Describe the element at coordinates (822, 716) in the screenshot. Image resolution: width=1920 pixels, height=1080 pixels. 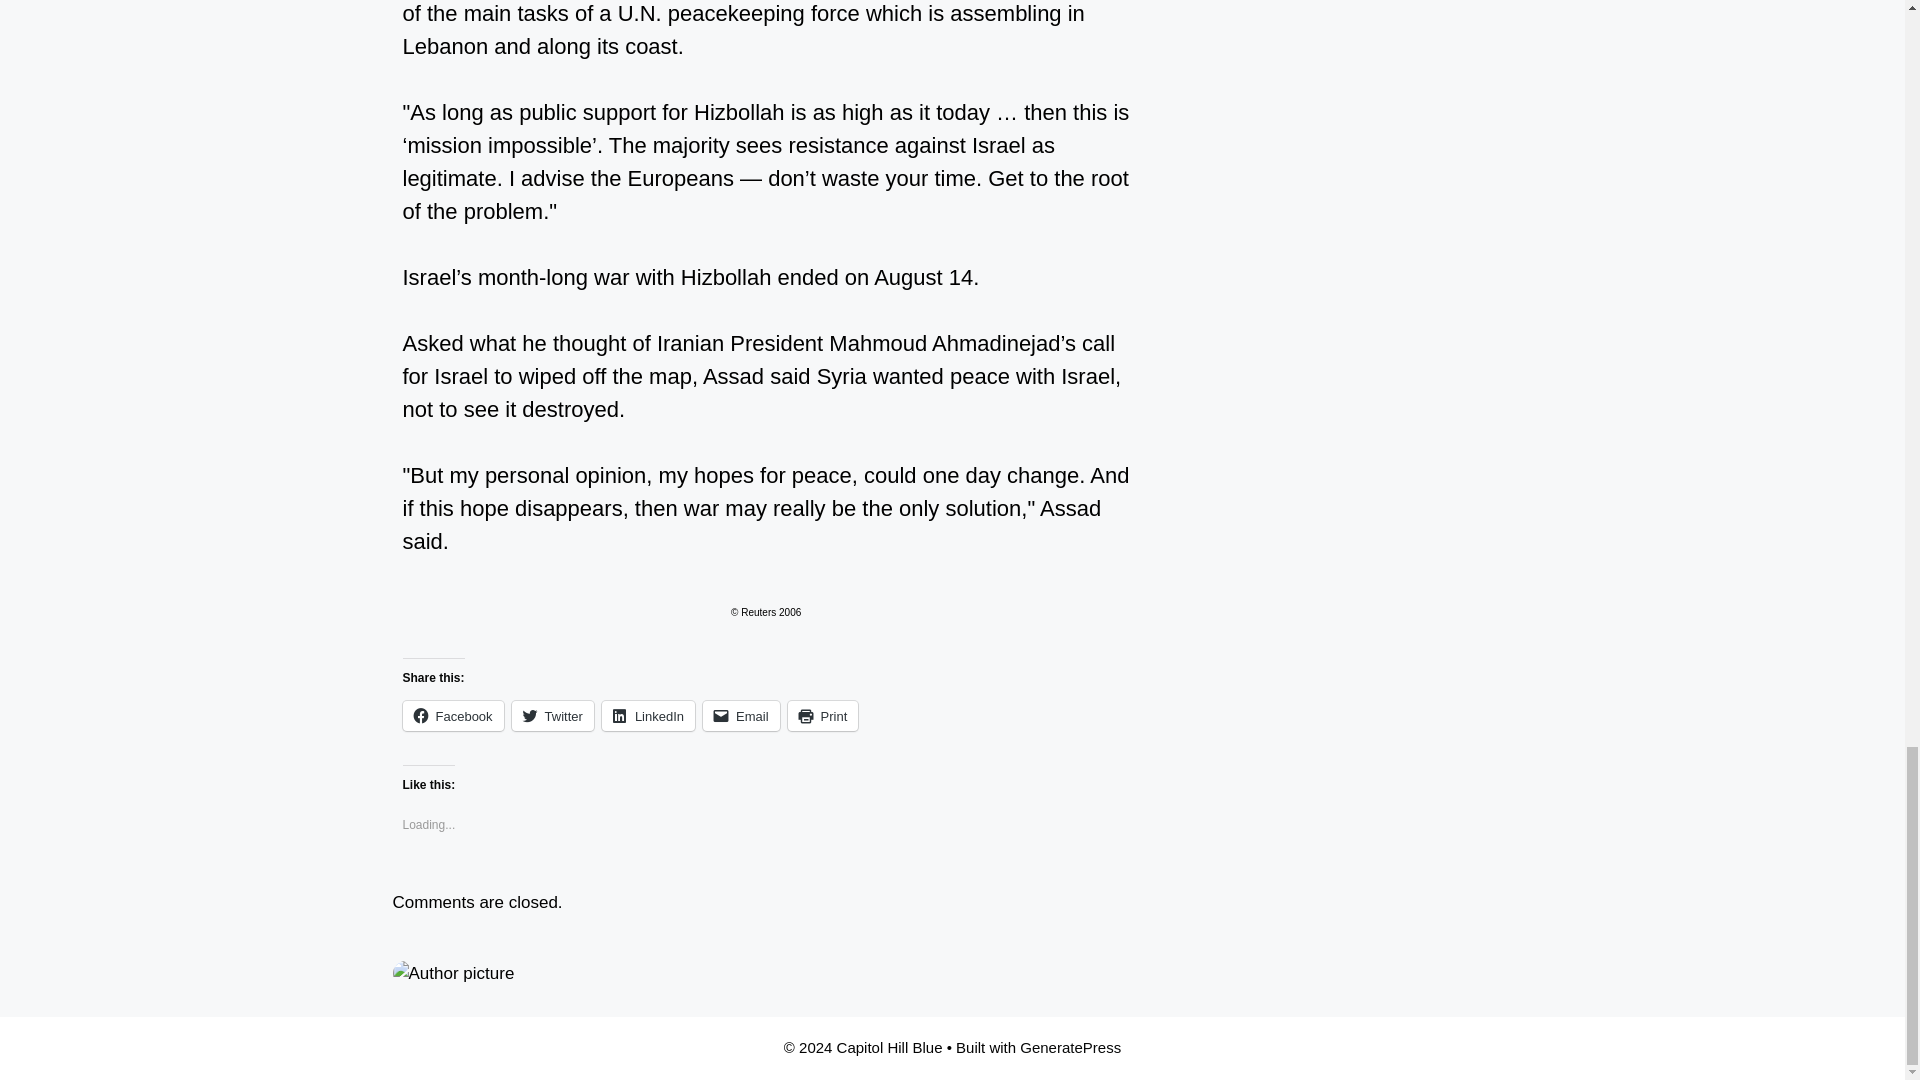
I see `Click to print` at that location.